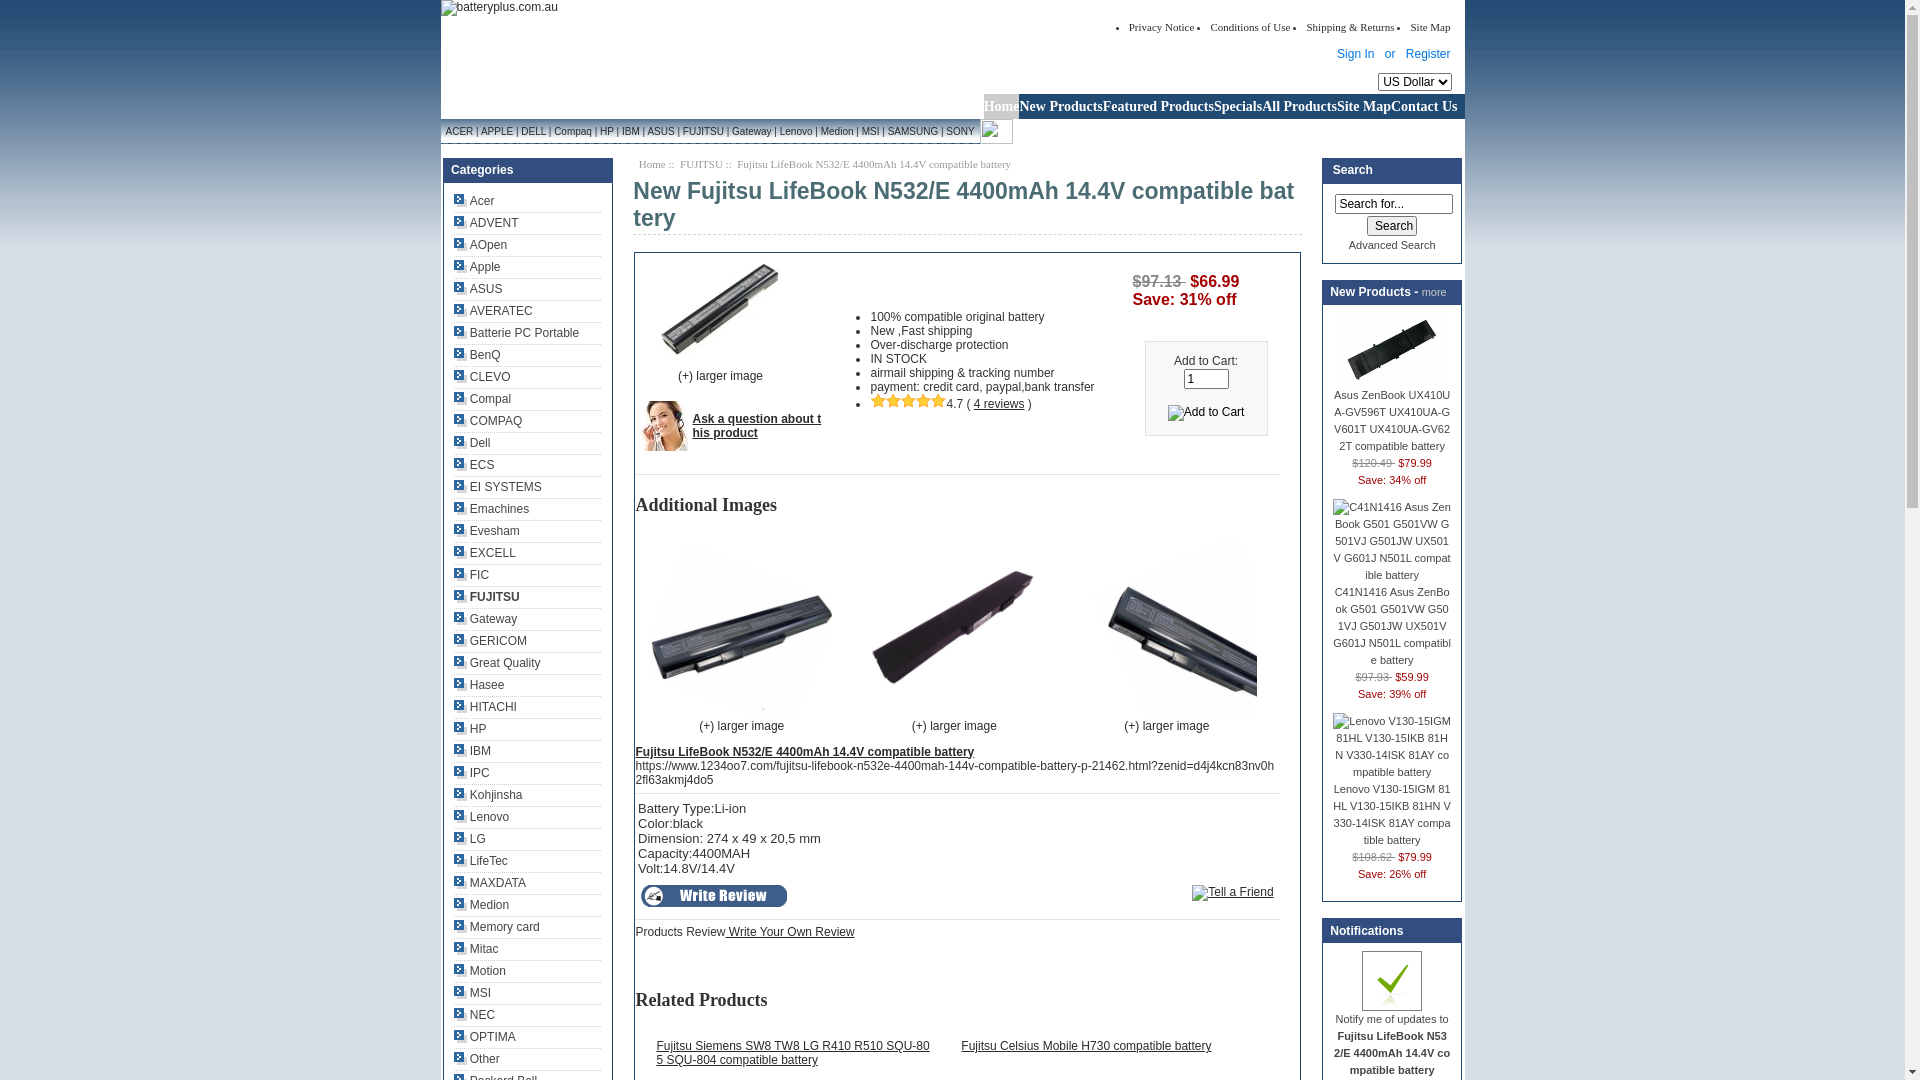 The width and height of the screenshot is (1920, 1080). Describe the element at coordinates (1206, 413) in the screenshot. I see ` Add to Cart ` at that location.